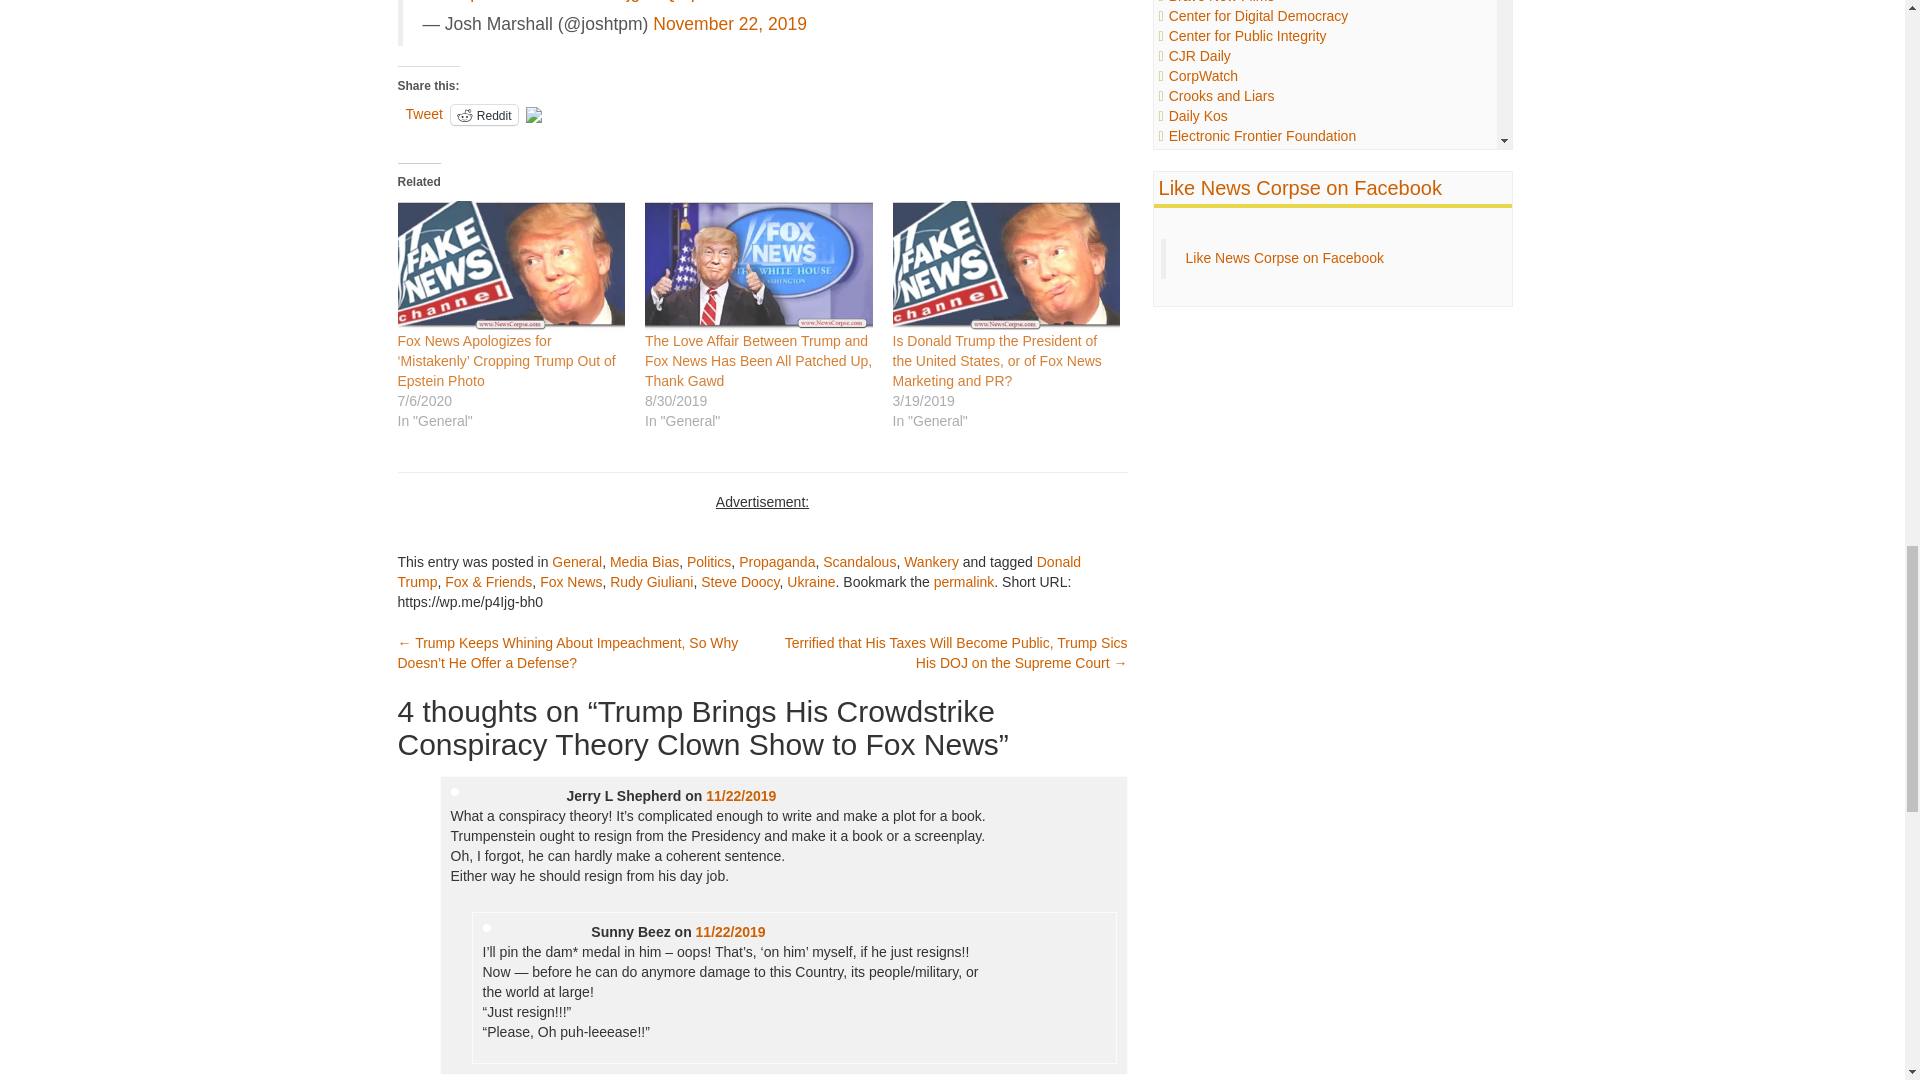 Image resolution: width=1920 pixels, height=1080 pixels. What do you see at coordinates (484, 114) in the screenshot?
I see `Reddit` at bounding box center [484, 114].